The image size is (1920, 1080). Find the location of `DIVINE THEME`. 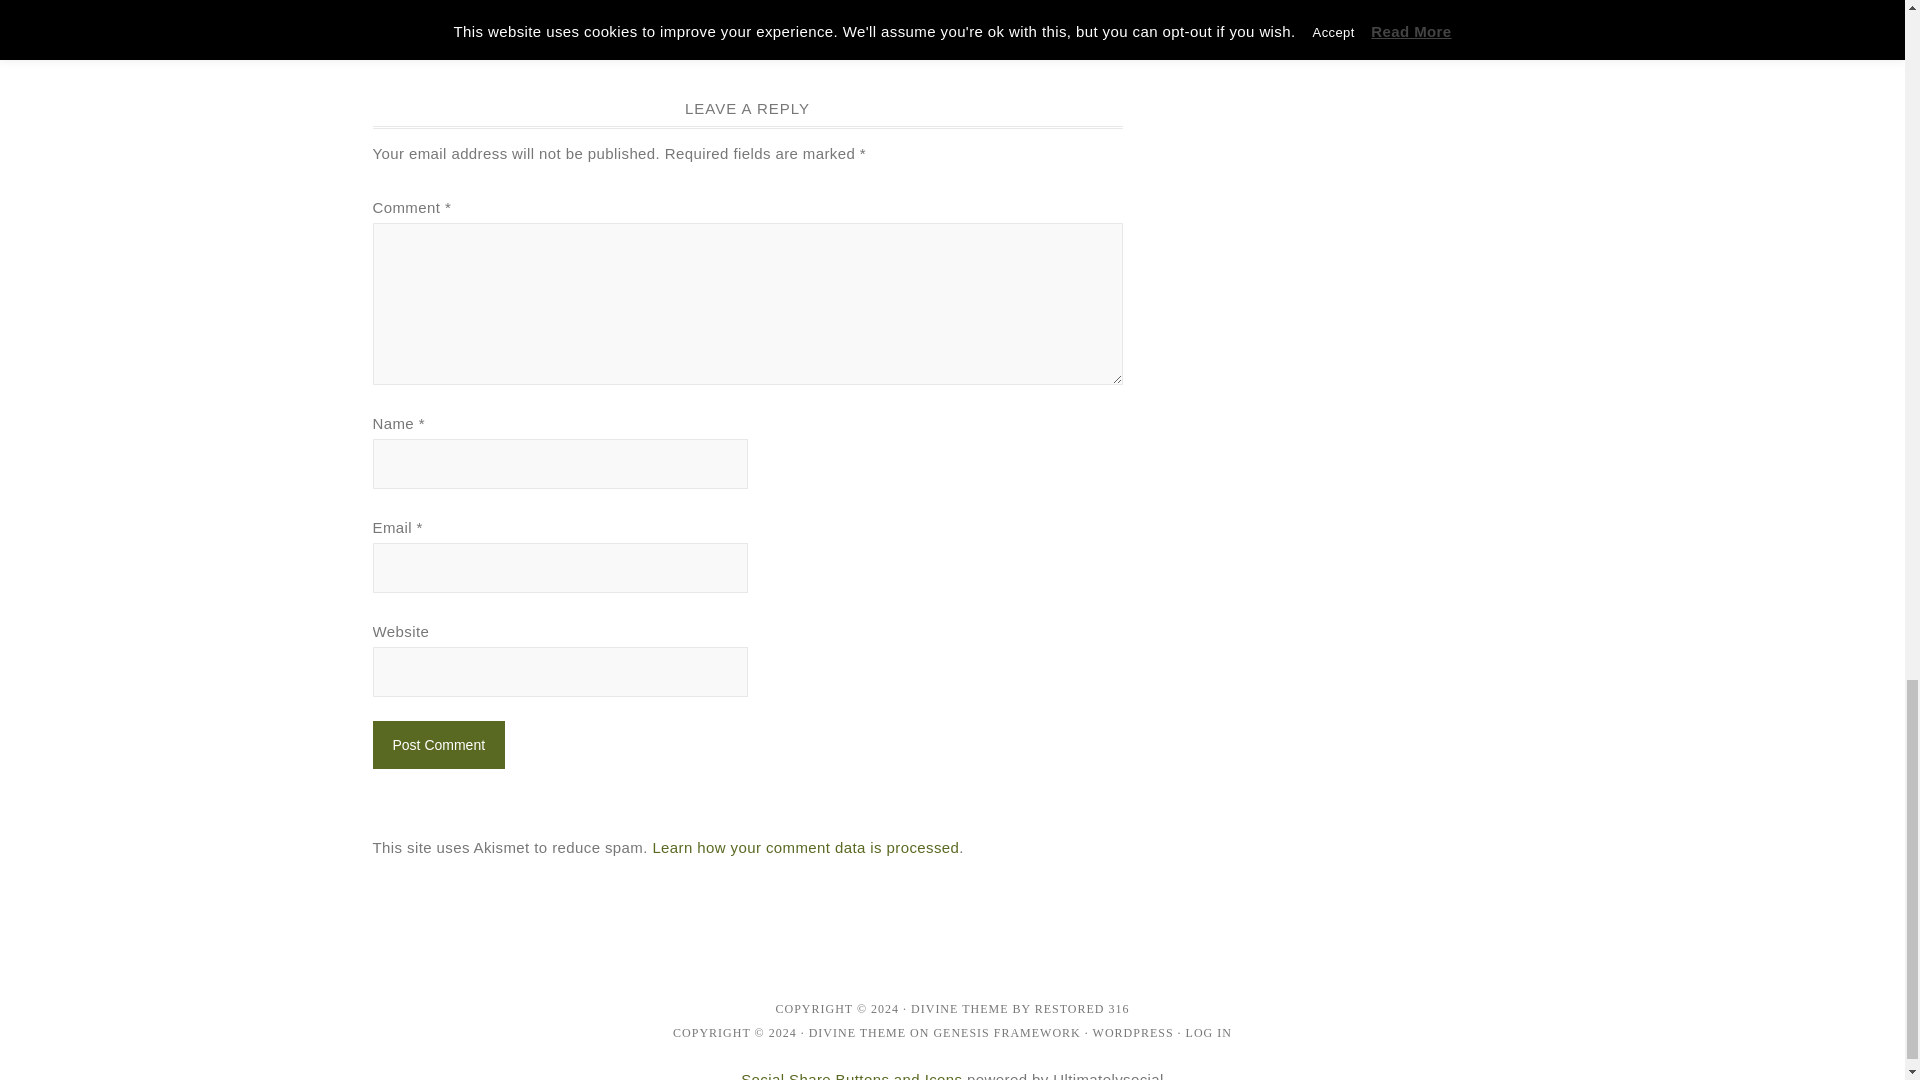

DIVINE THEME is located at coordinates (959, 1009).